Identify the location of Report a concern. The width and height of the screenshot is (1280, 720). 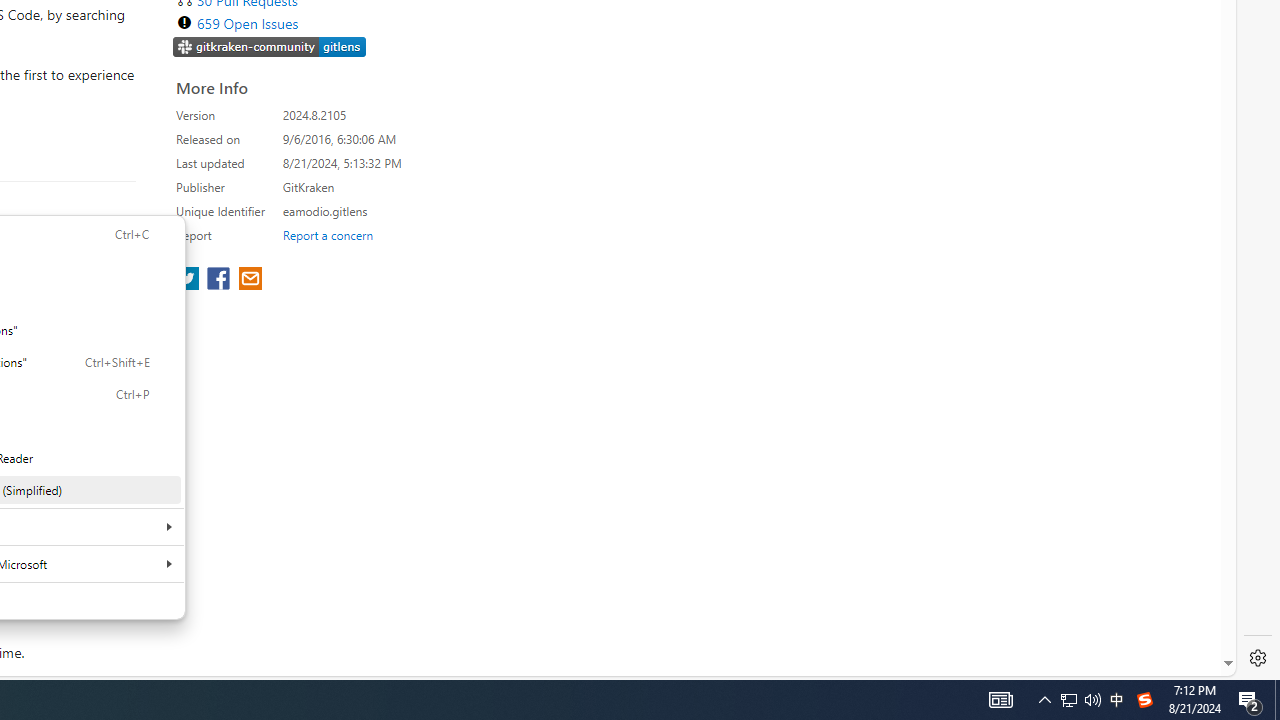
(327, 234).